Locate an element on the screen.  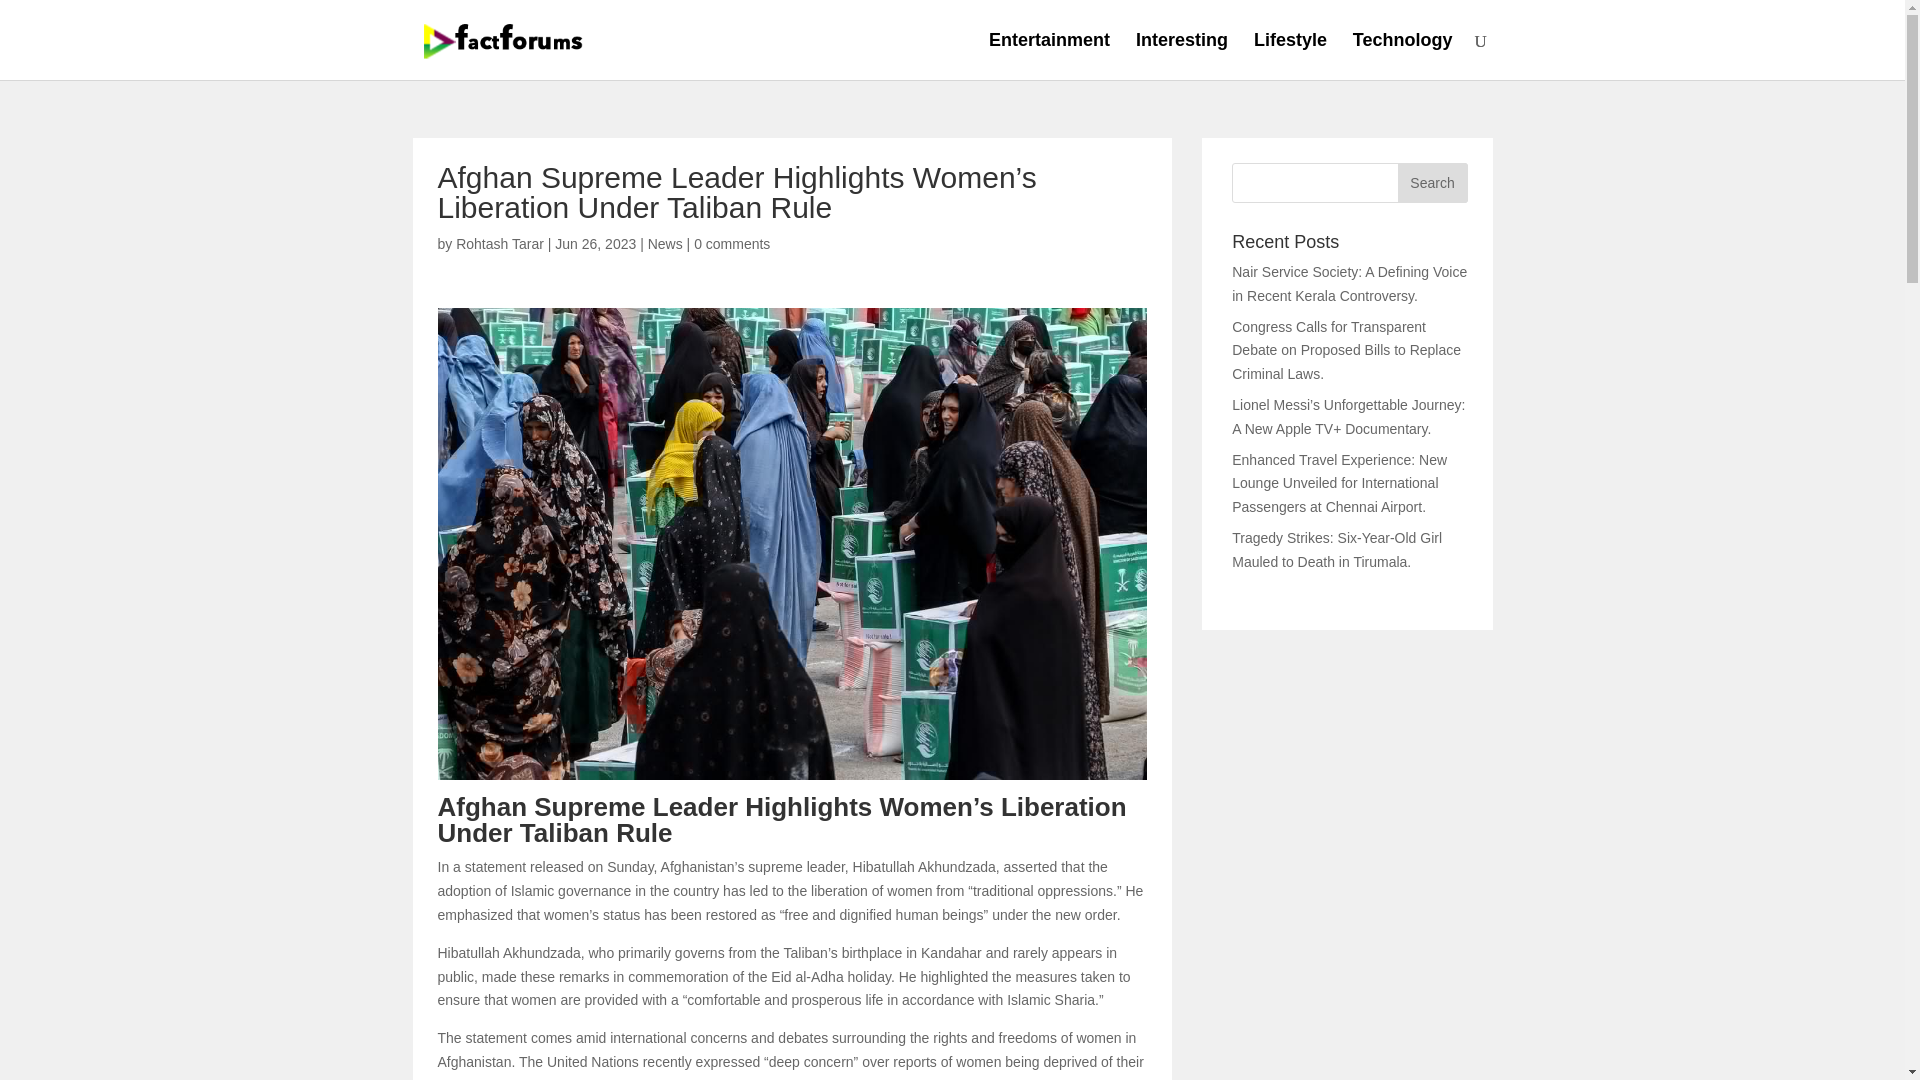
Entertainment is located at coordinates (1048, 56).